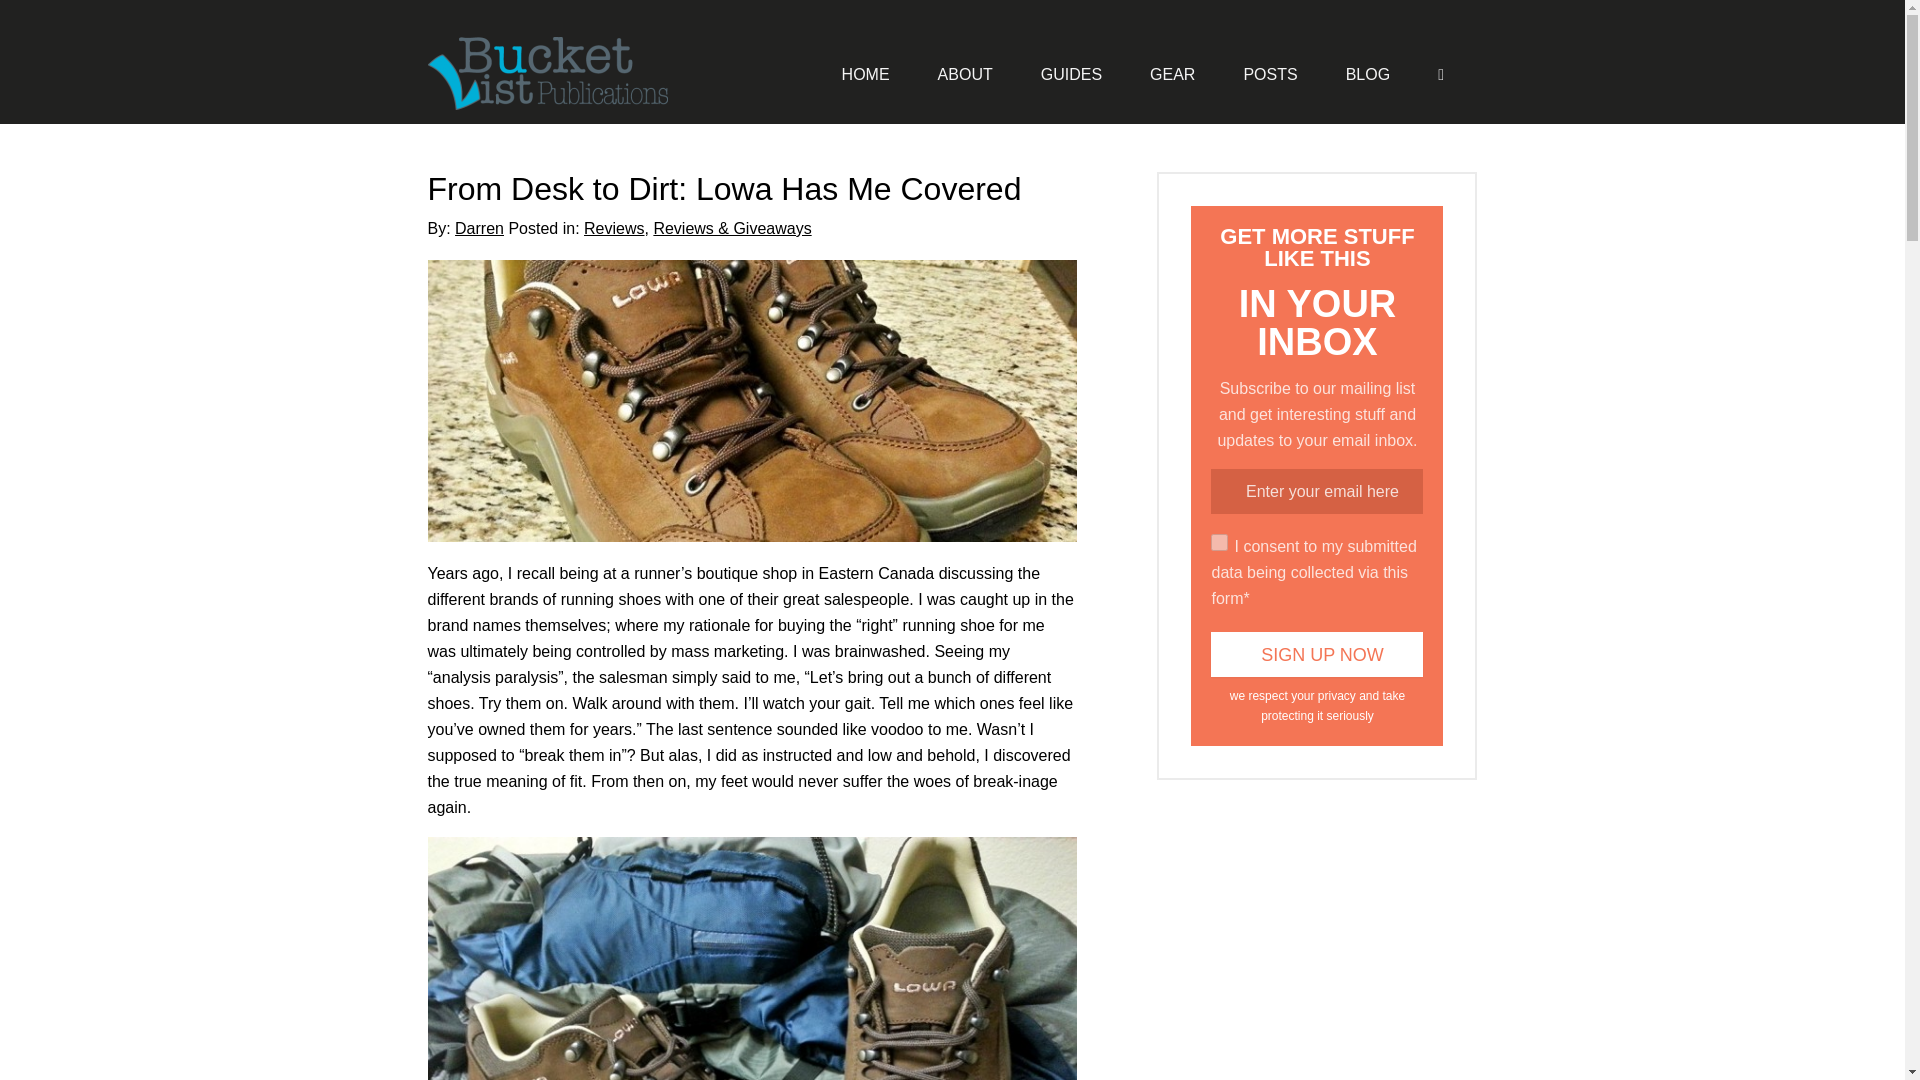 The image size is (1920, 1080). What do you see at coordinates (568, 74) in the screenshot?
I see `Bucket List Publications` at bounding box center [568, 74].